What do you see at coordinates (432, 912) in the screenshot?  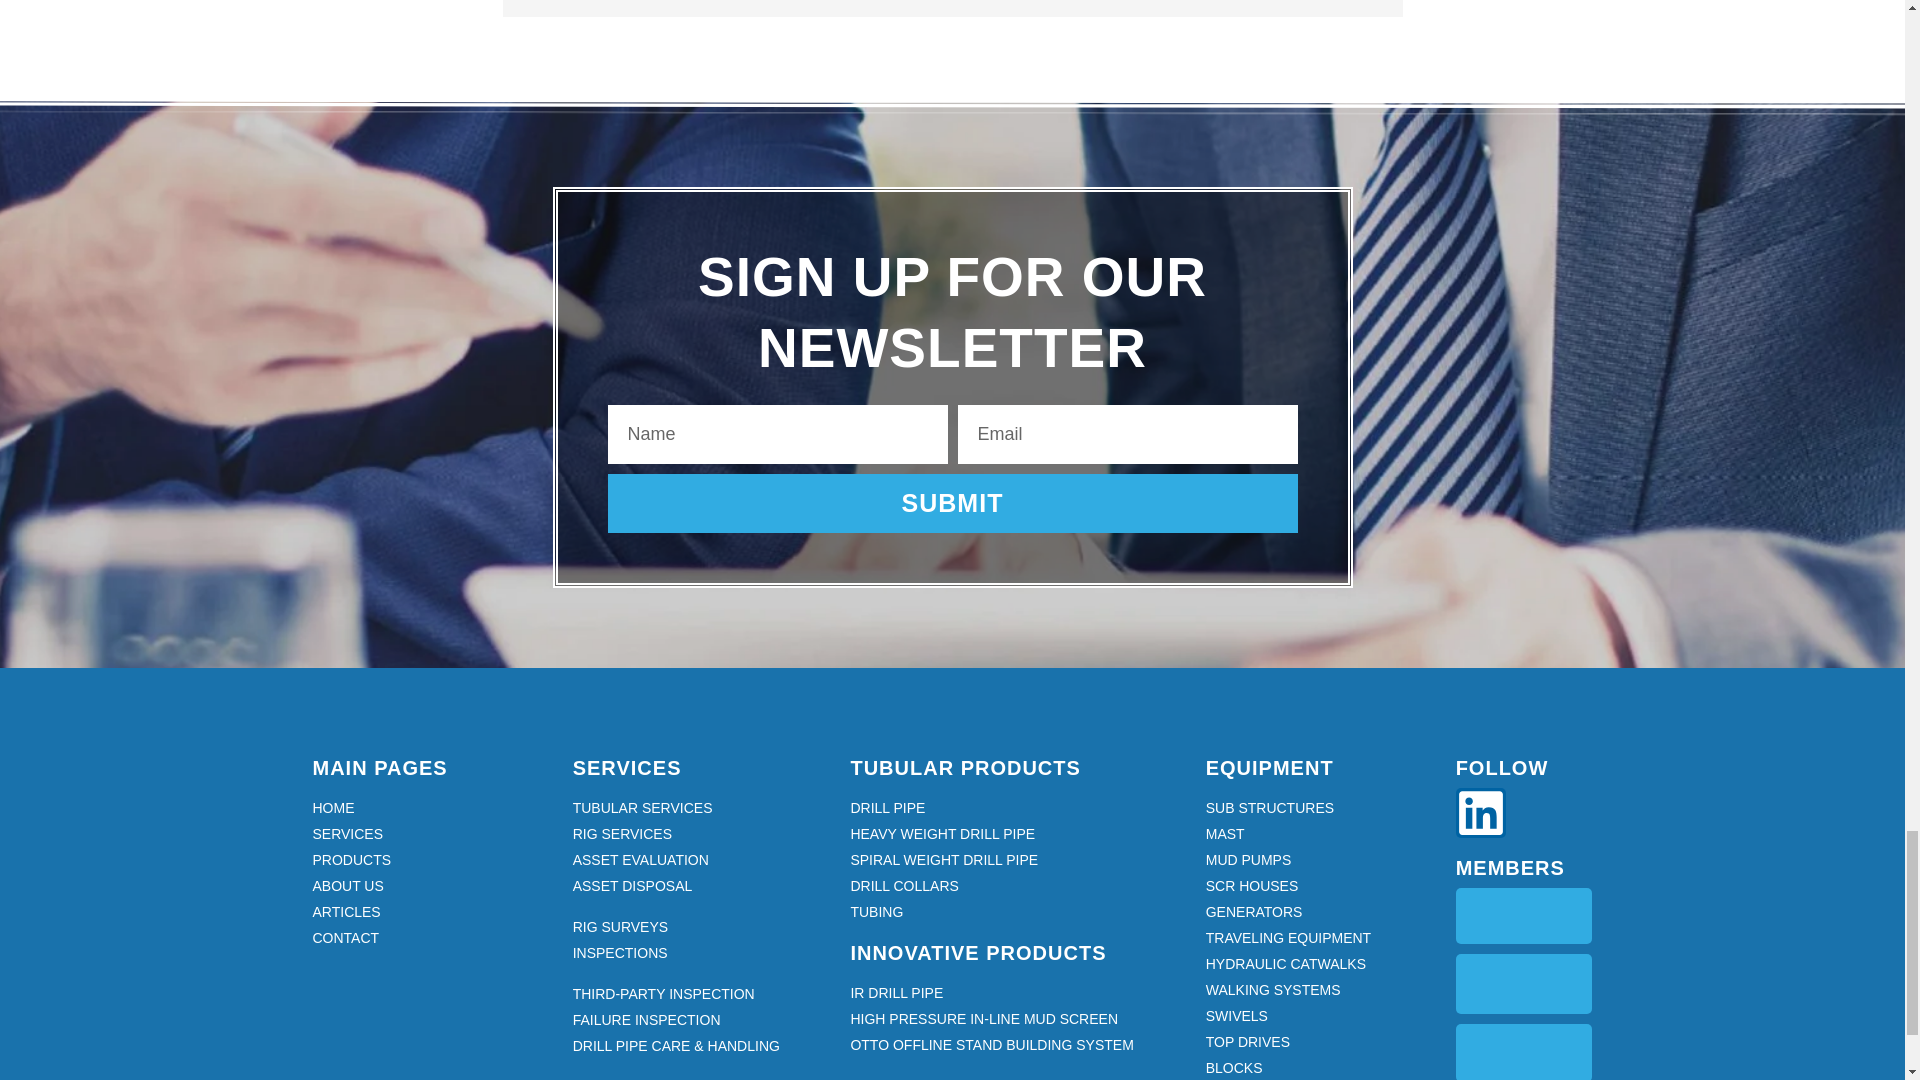 I see `ARTICLES` at bounding box center [432, 912].